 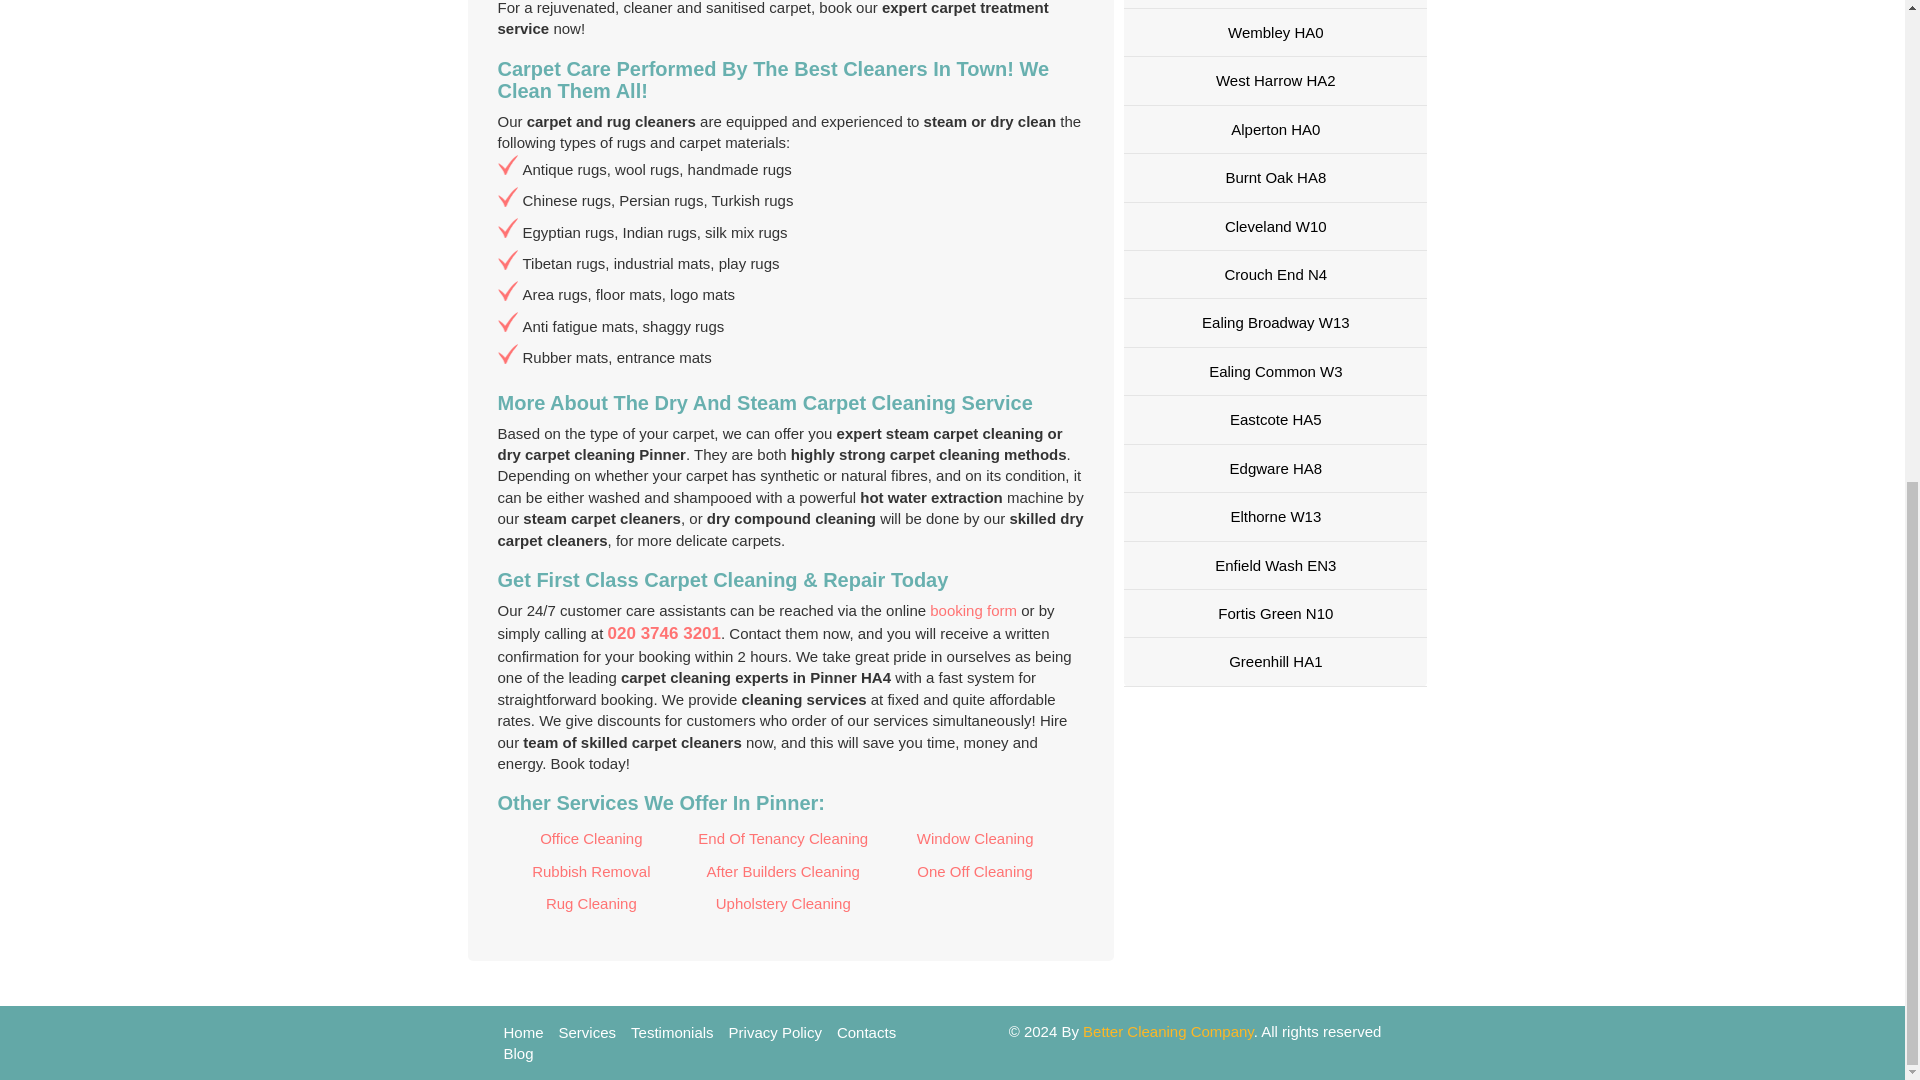 I want to click on 020 3746 3201, so click(x=664, y=633).